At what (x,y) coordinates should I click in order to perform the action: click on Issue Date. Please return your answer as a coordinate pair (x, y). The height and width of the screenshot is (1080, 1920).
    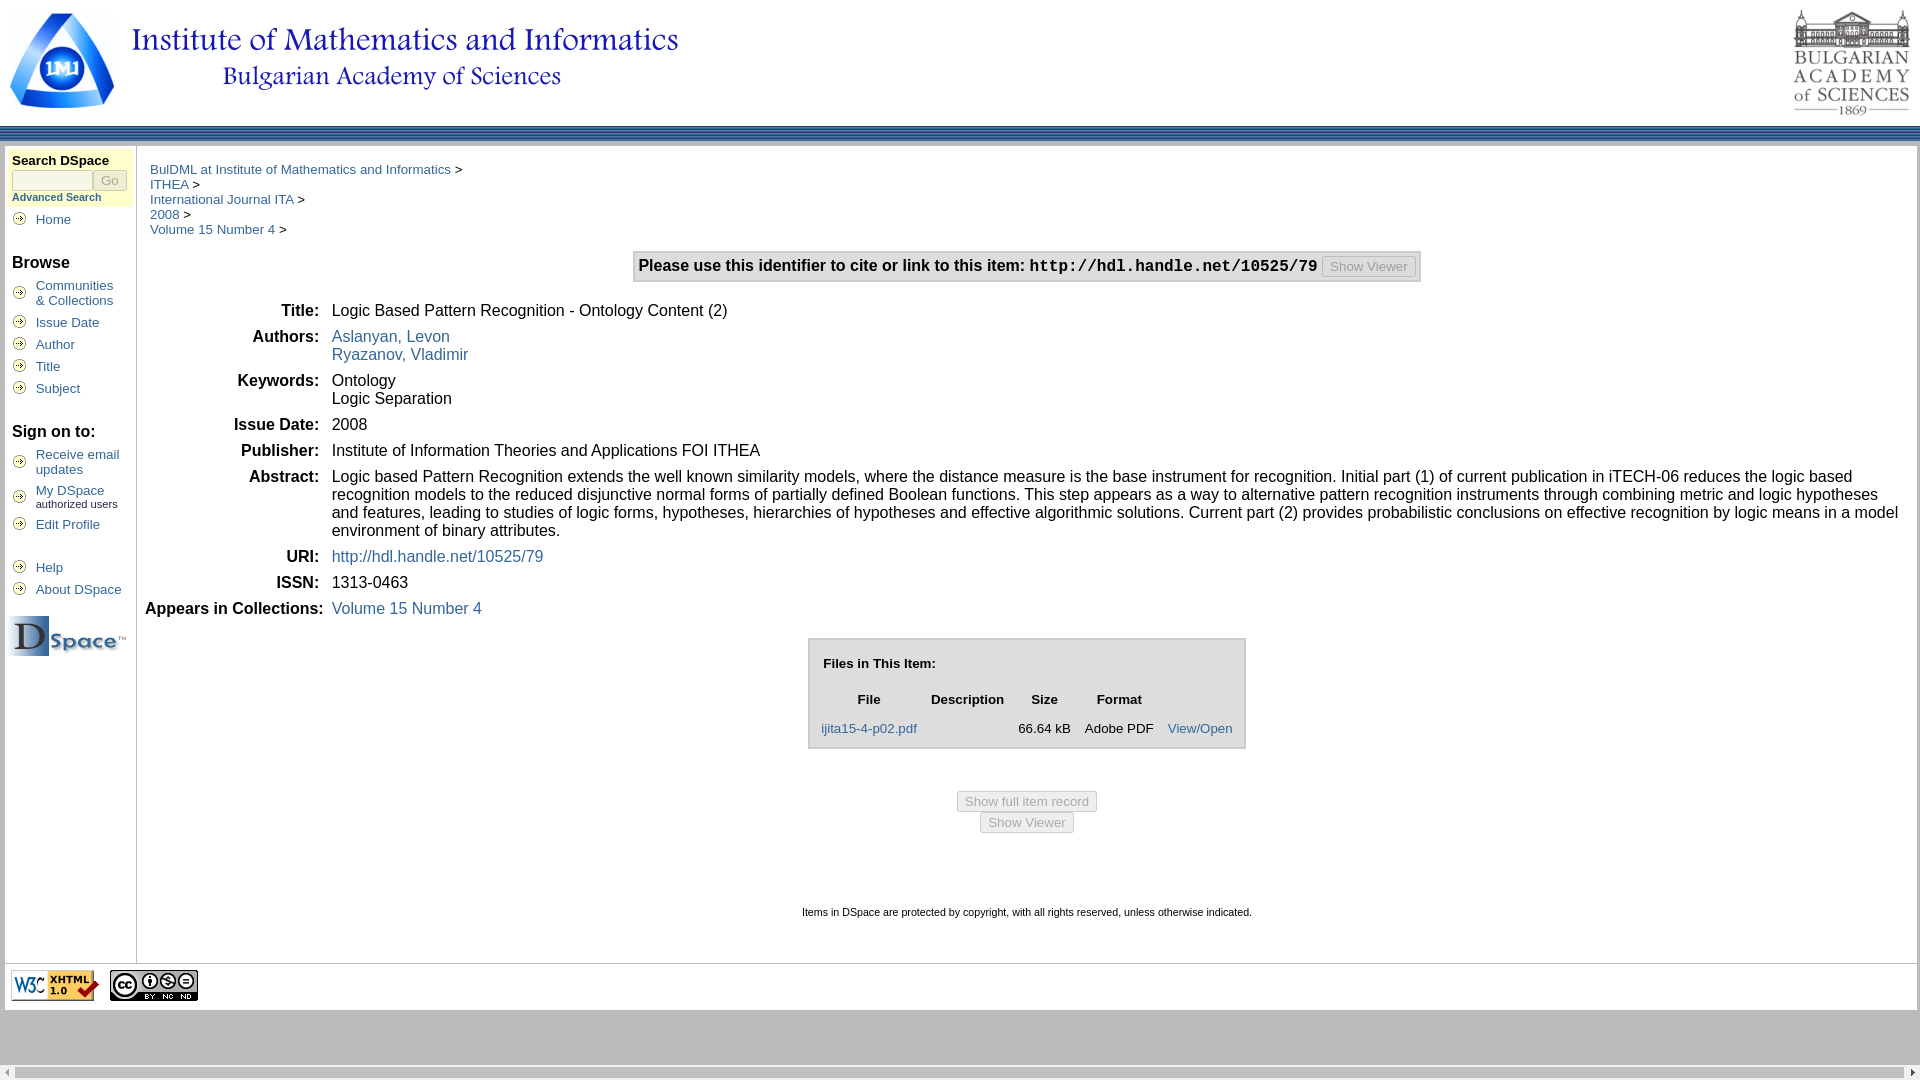
    Looking at the image, I should click on (70, 490).